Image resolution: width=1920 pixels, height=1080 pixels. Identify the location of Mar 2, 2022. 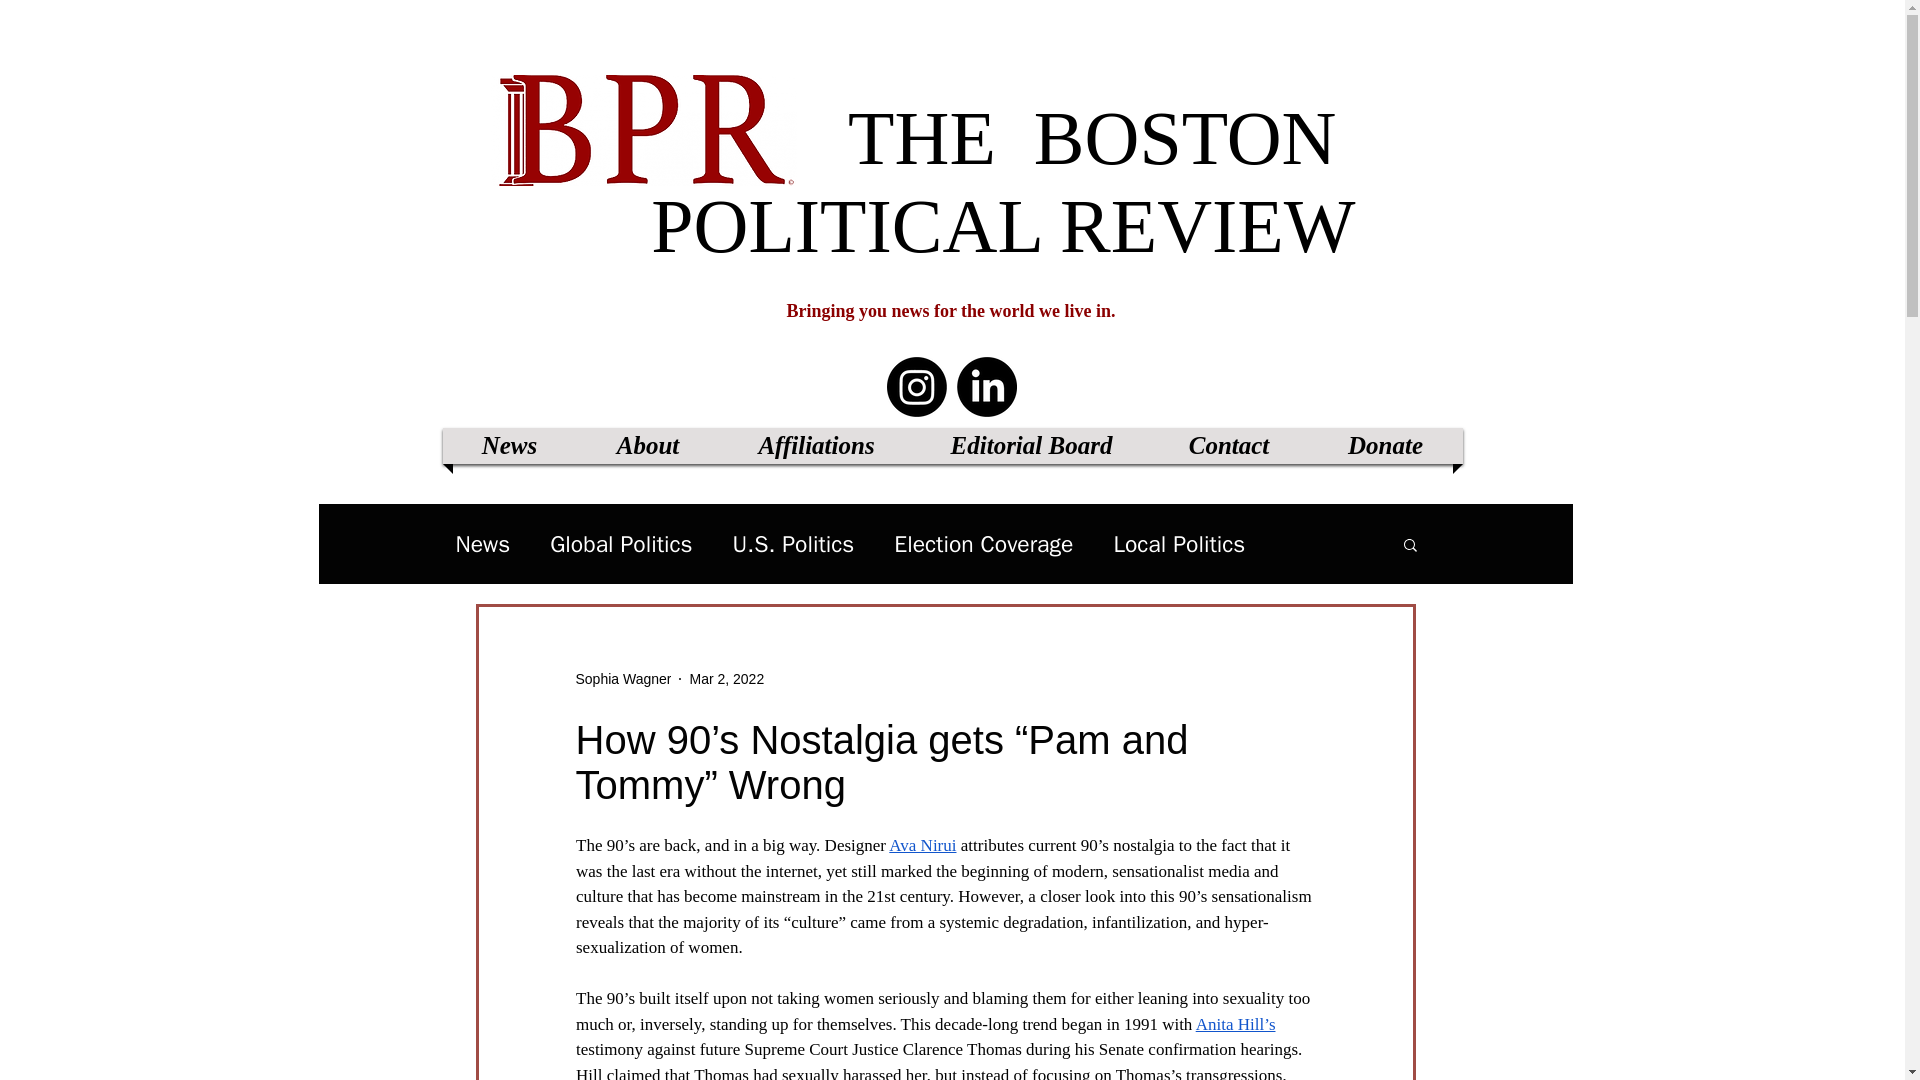
(726, 677).